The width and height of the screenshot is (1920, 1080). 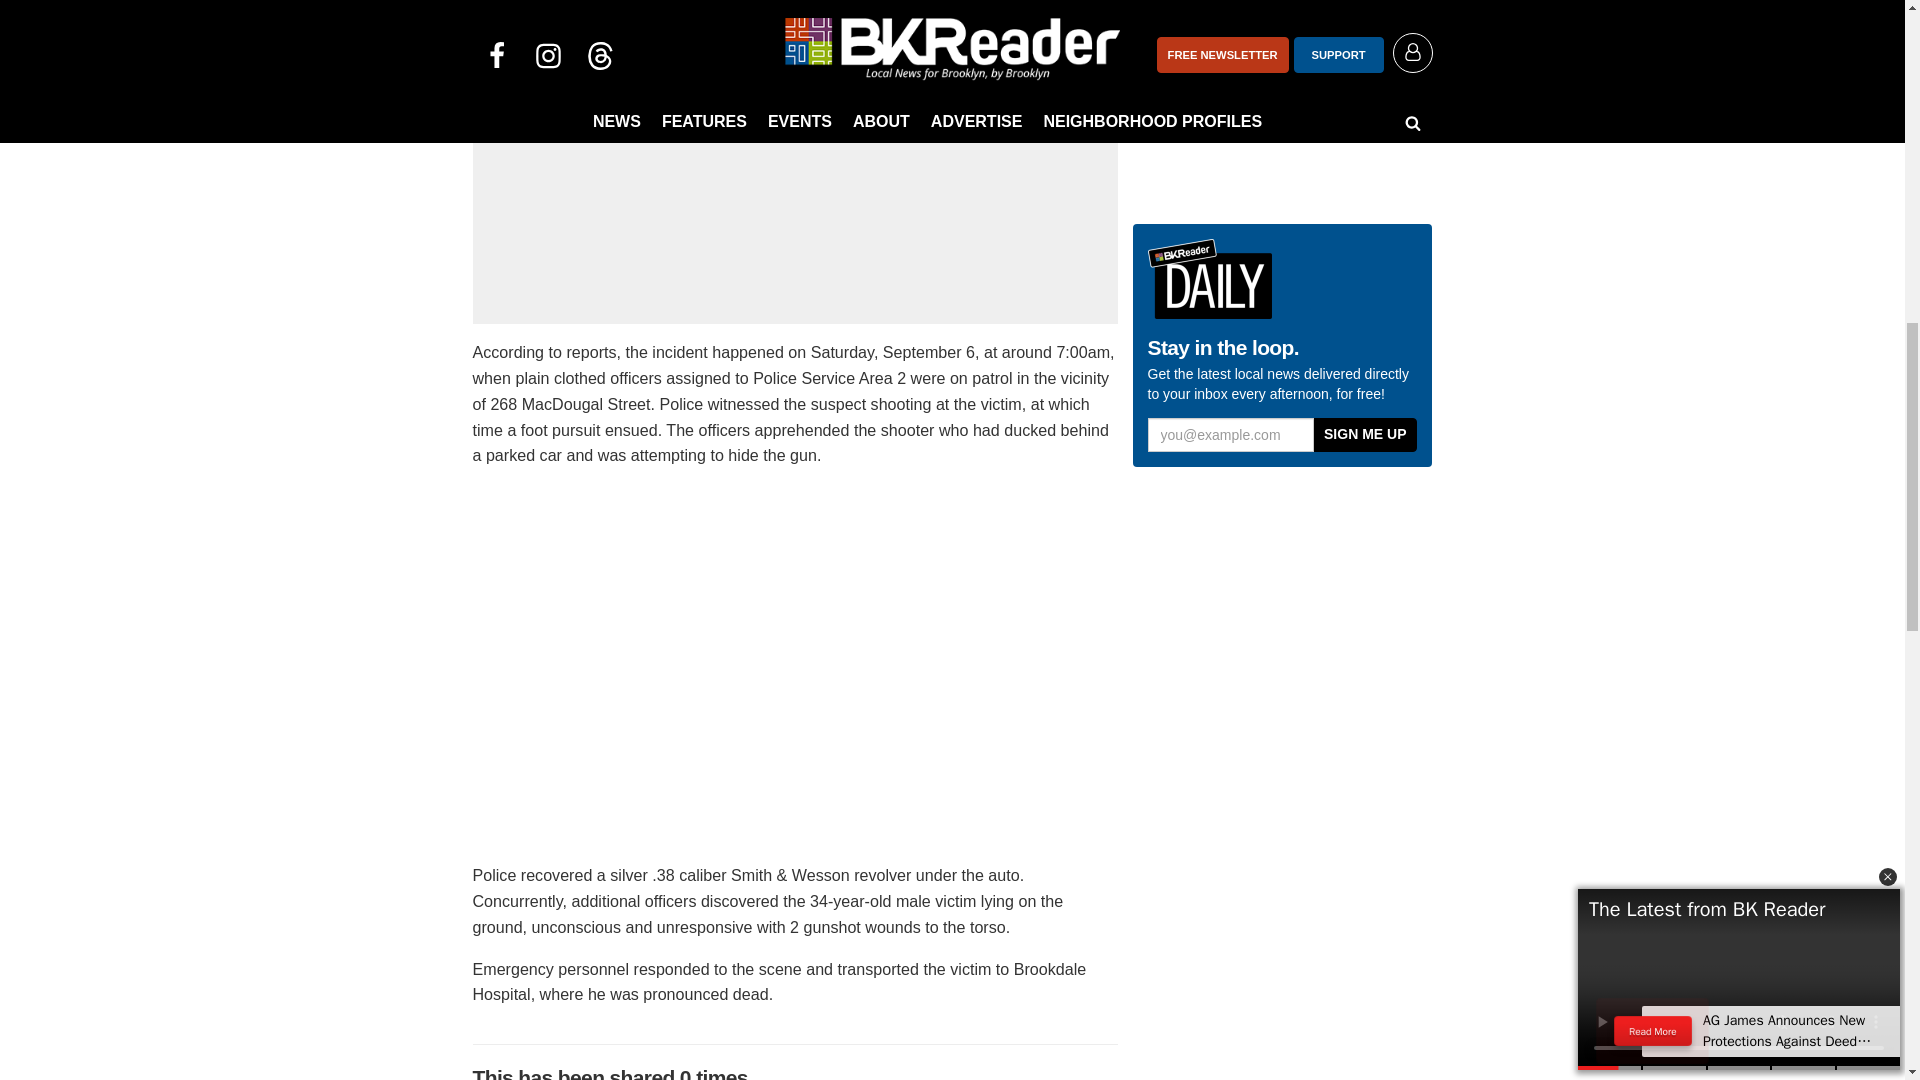 I want to click on Sign me up, so click(x=1364, y=434).